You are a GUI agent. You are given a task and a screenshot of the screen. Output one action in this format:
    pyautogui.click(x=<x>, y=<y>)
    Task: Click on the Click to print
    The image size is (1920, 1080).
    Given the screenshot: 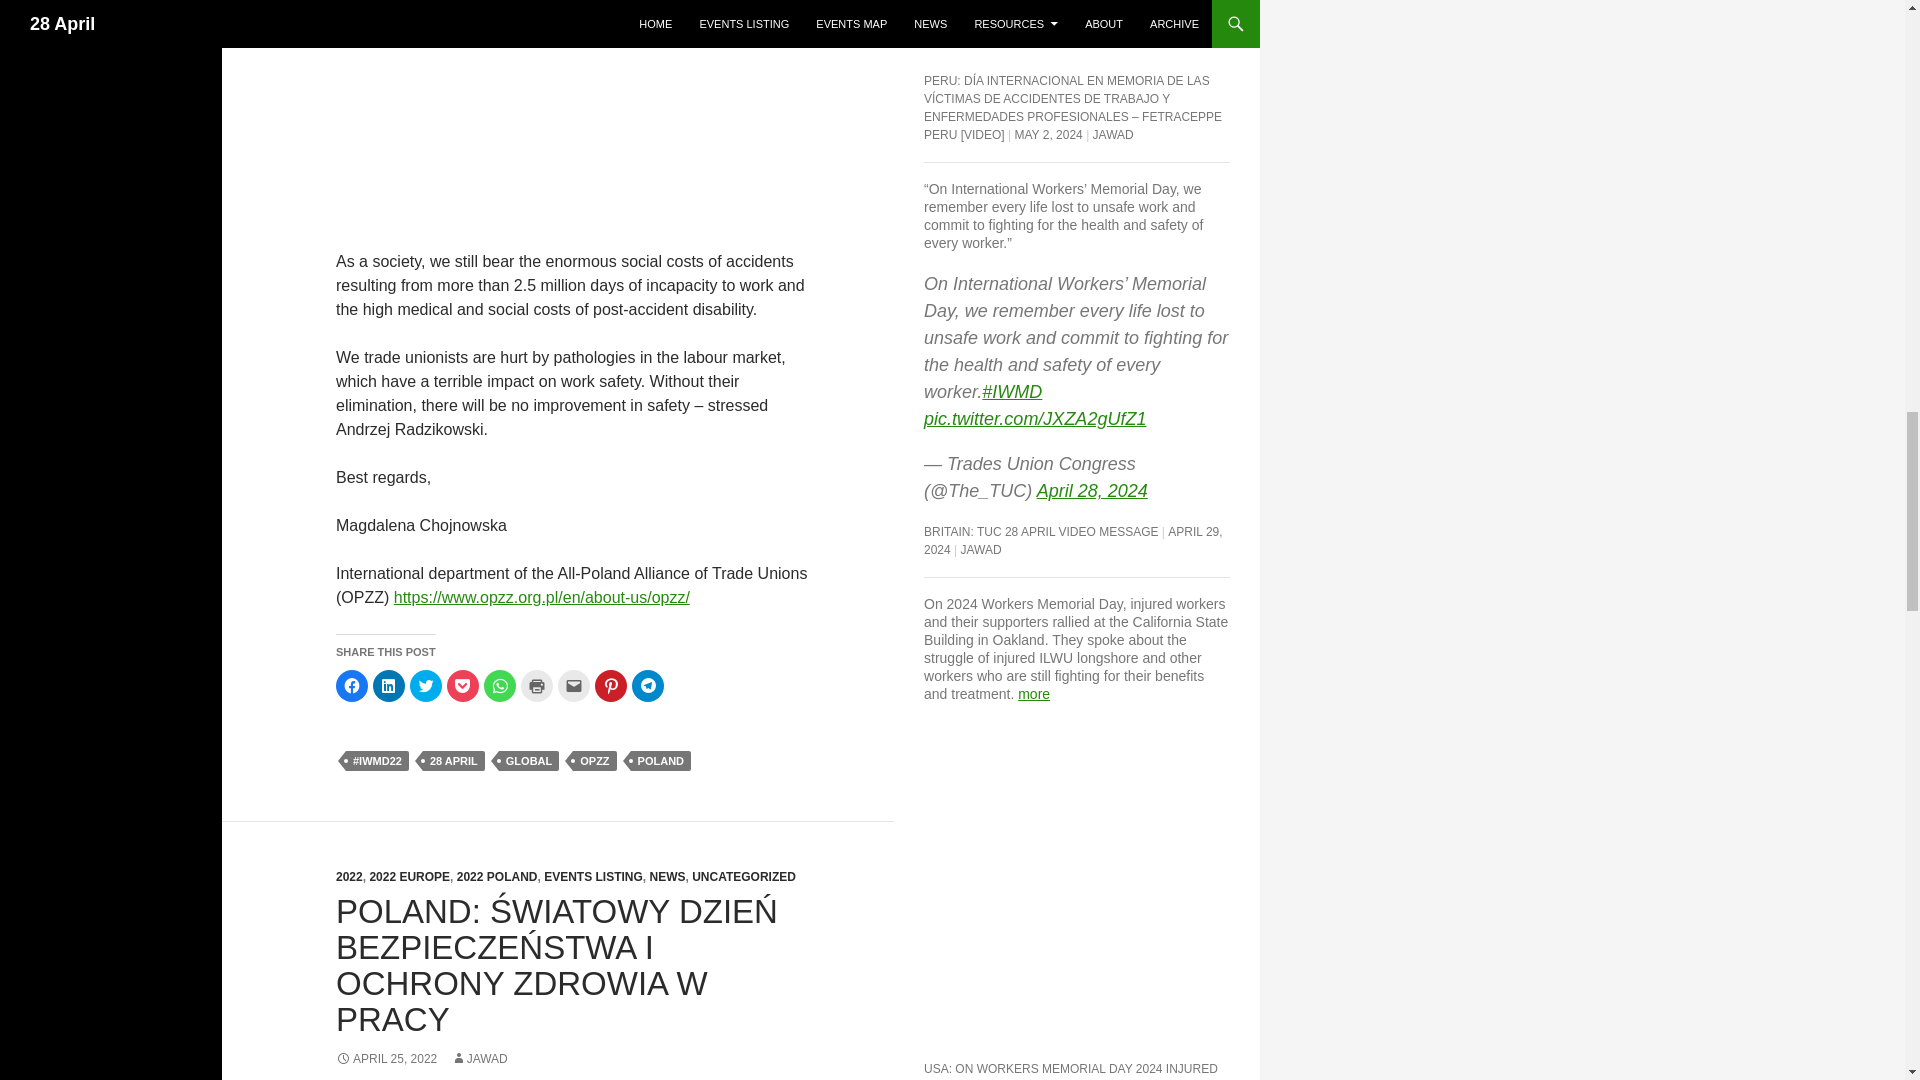 What is the action you would take?
    pyautogui.click(x=536, y=686)
    